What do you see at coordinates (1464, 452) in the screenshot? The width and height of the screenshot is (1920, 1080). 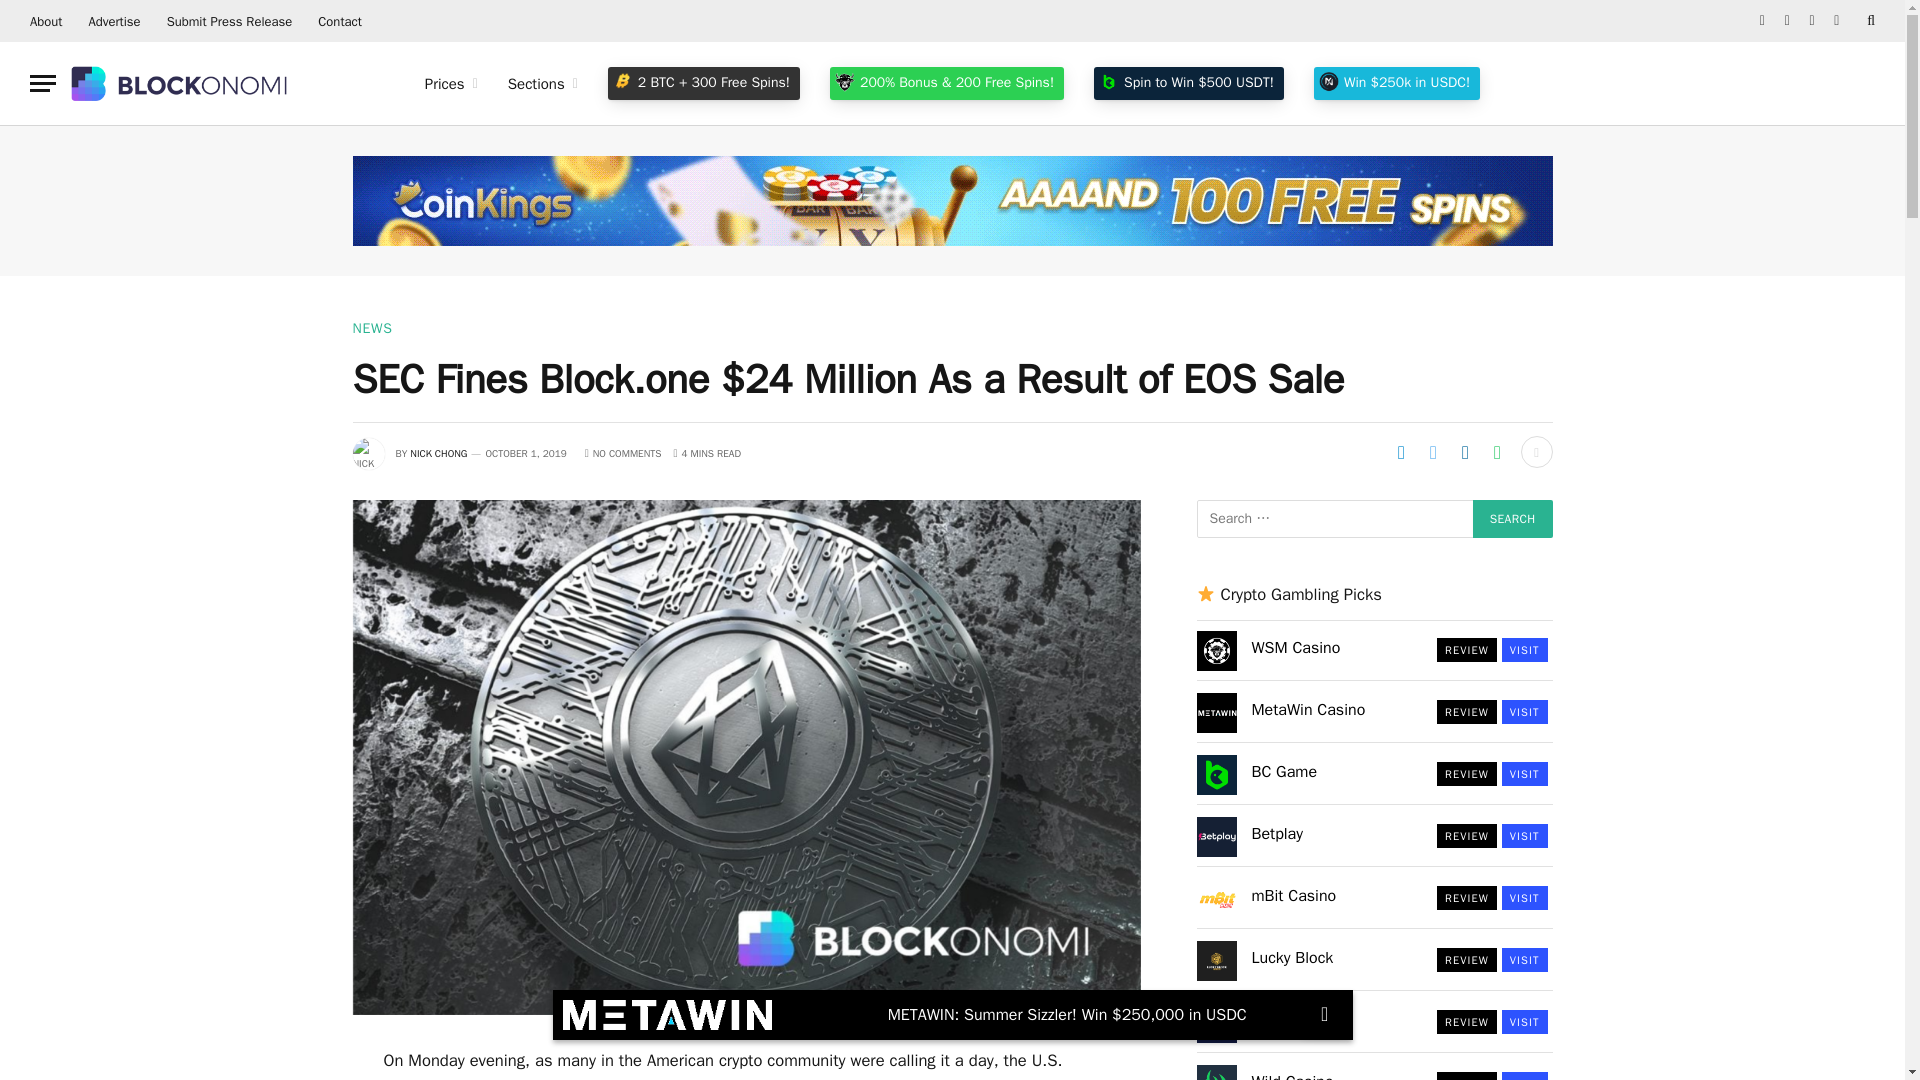 I see `Share on LinkedIn` at bounding box center [1464, 452].